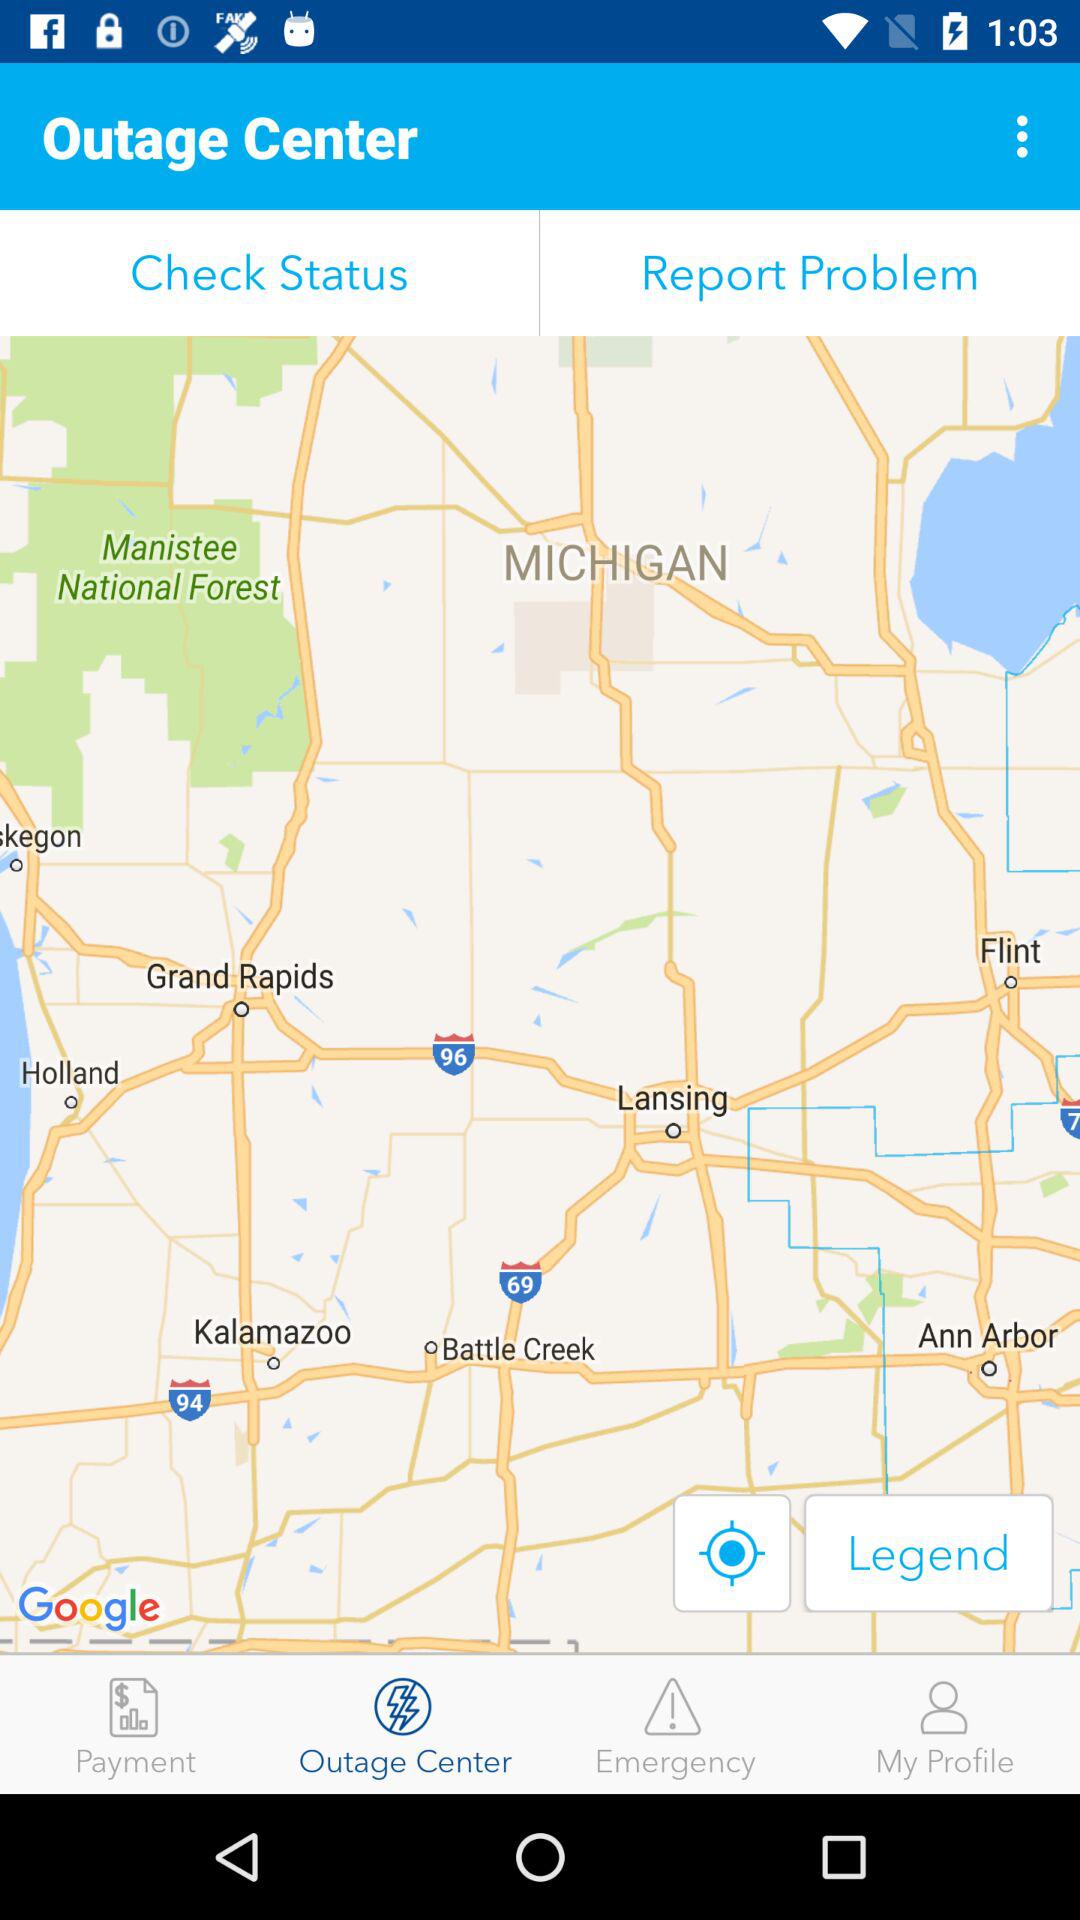  Describe the element at coordinates (675, 1724) in the screenshot. I see `jump until emergency item` at that location.